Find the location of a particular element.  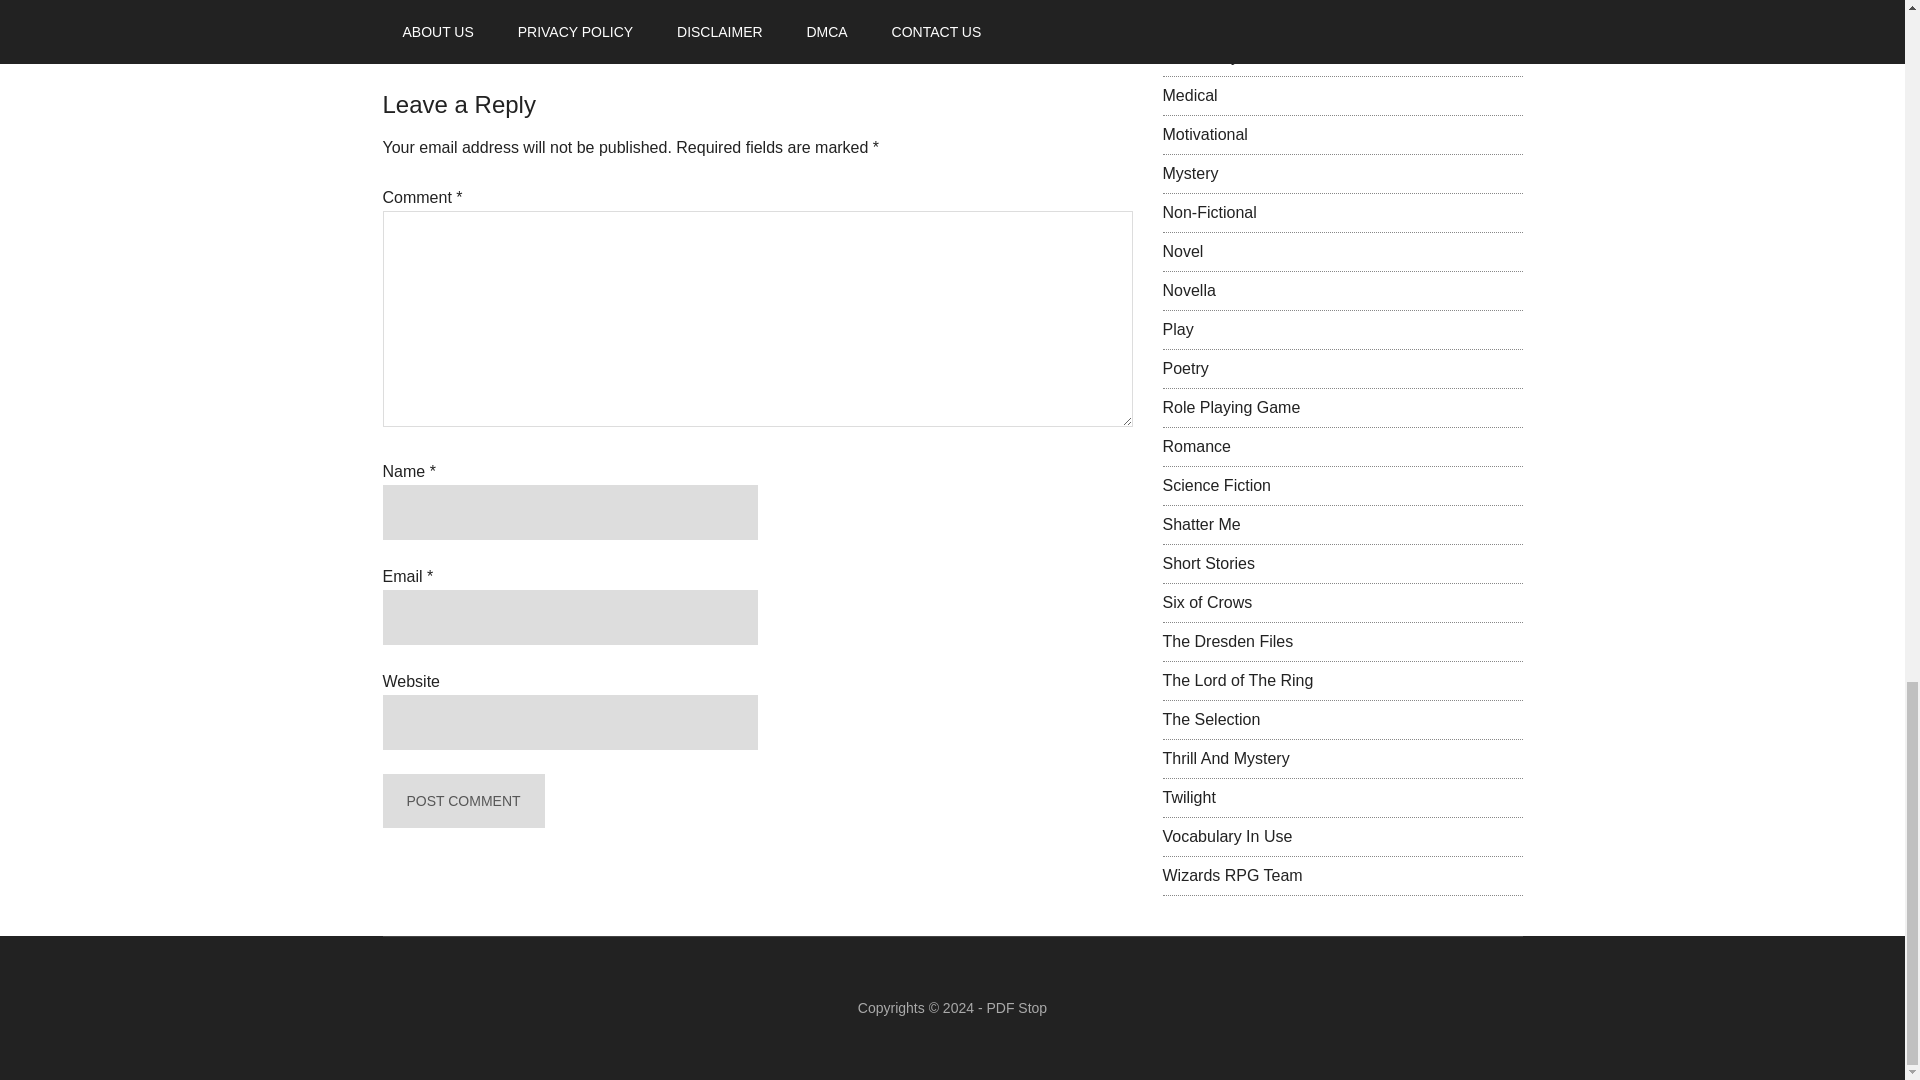

the fever code epub is located at coordinates (668, 2).